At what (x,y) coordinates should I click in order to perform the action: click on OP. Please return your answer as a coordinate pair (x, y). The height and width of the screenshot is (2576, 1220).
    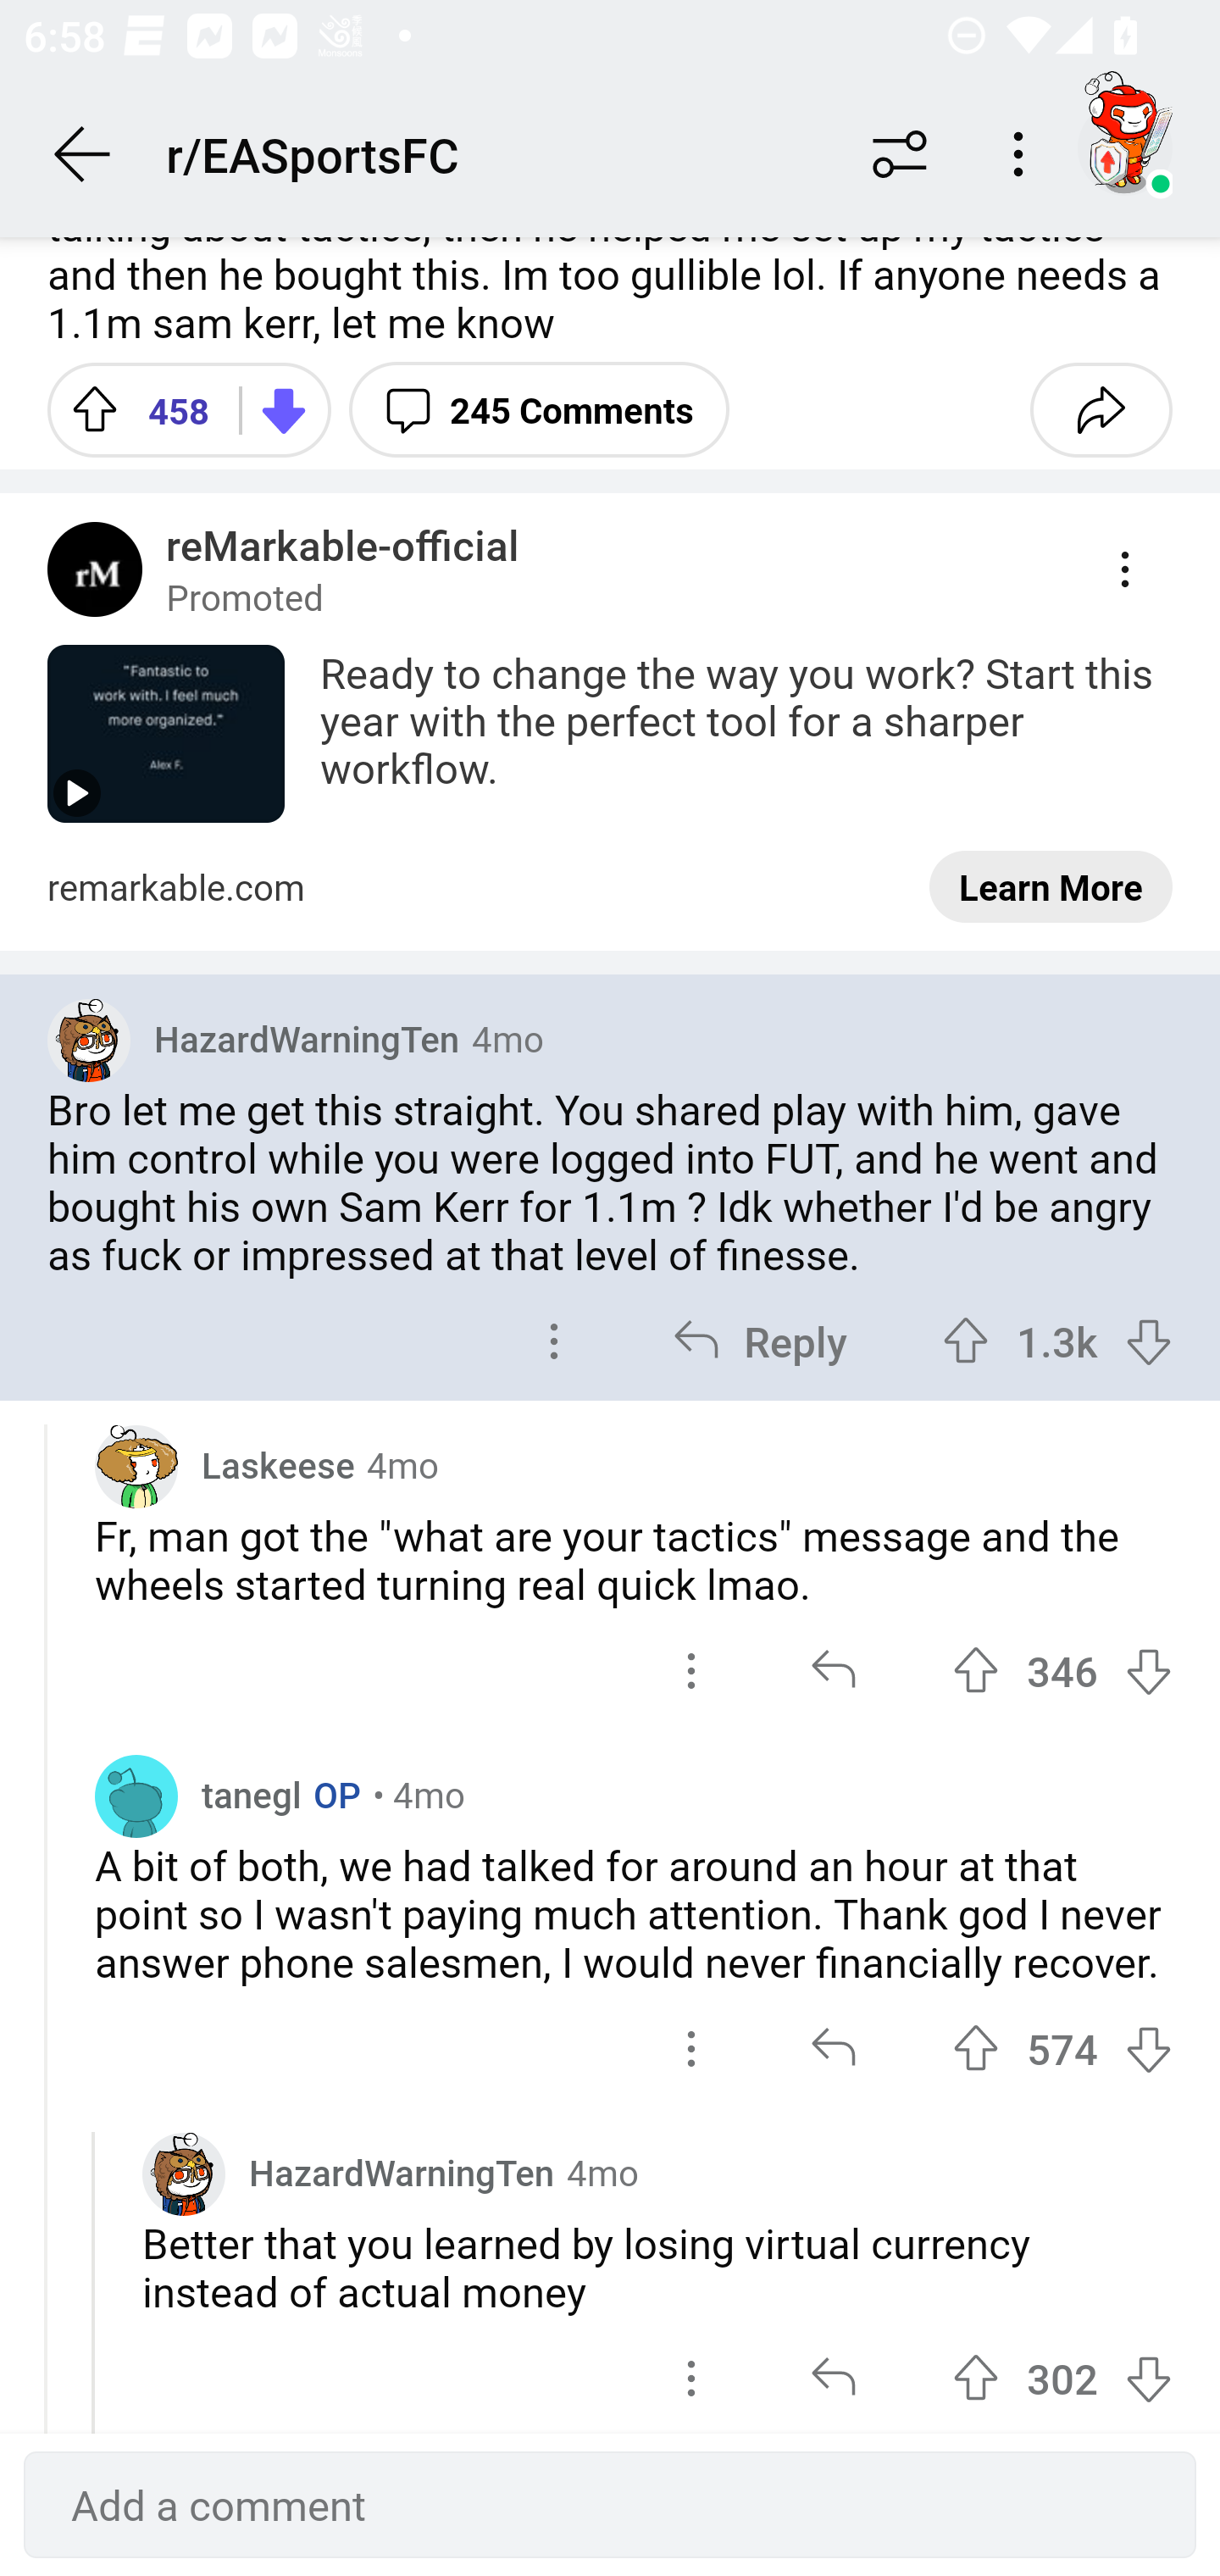
    Looking at the image, I should click on (330, 1794).